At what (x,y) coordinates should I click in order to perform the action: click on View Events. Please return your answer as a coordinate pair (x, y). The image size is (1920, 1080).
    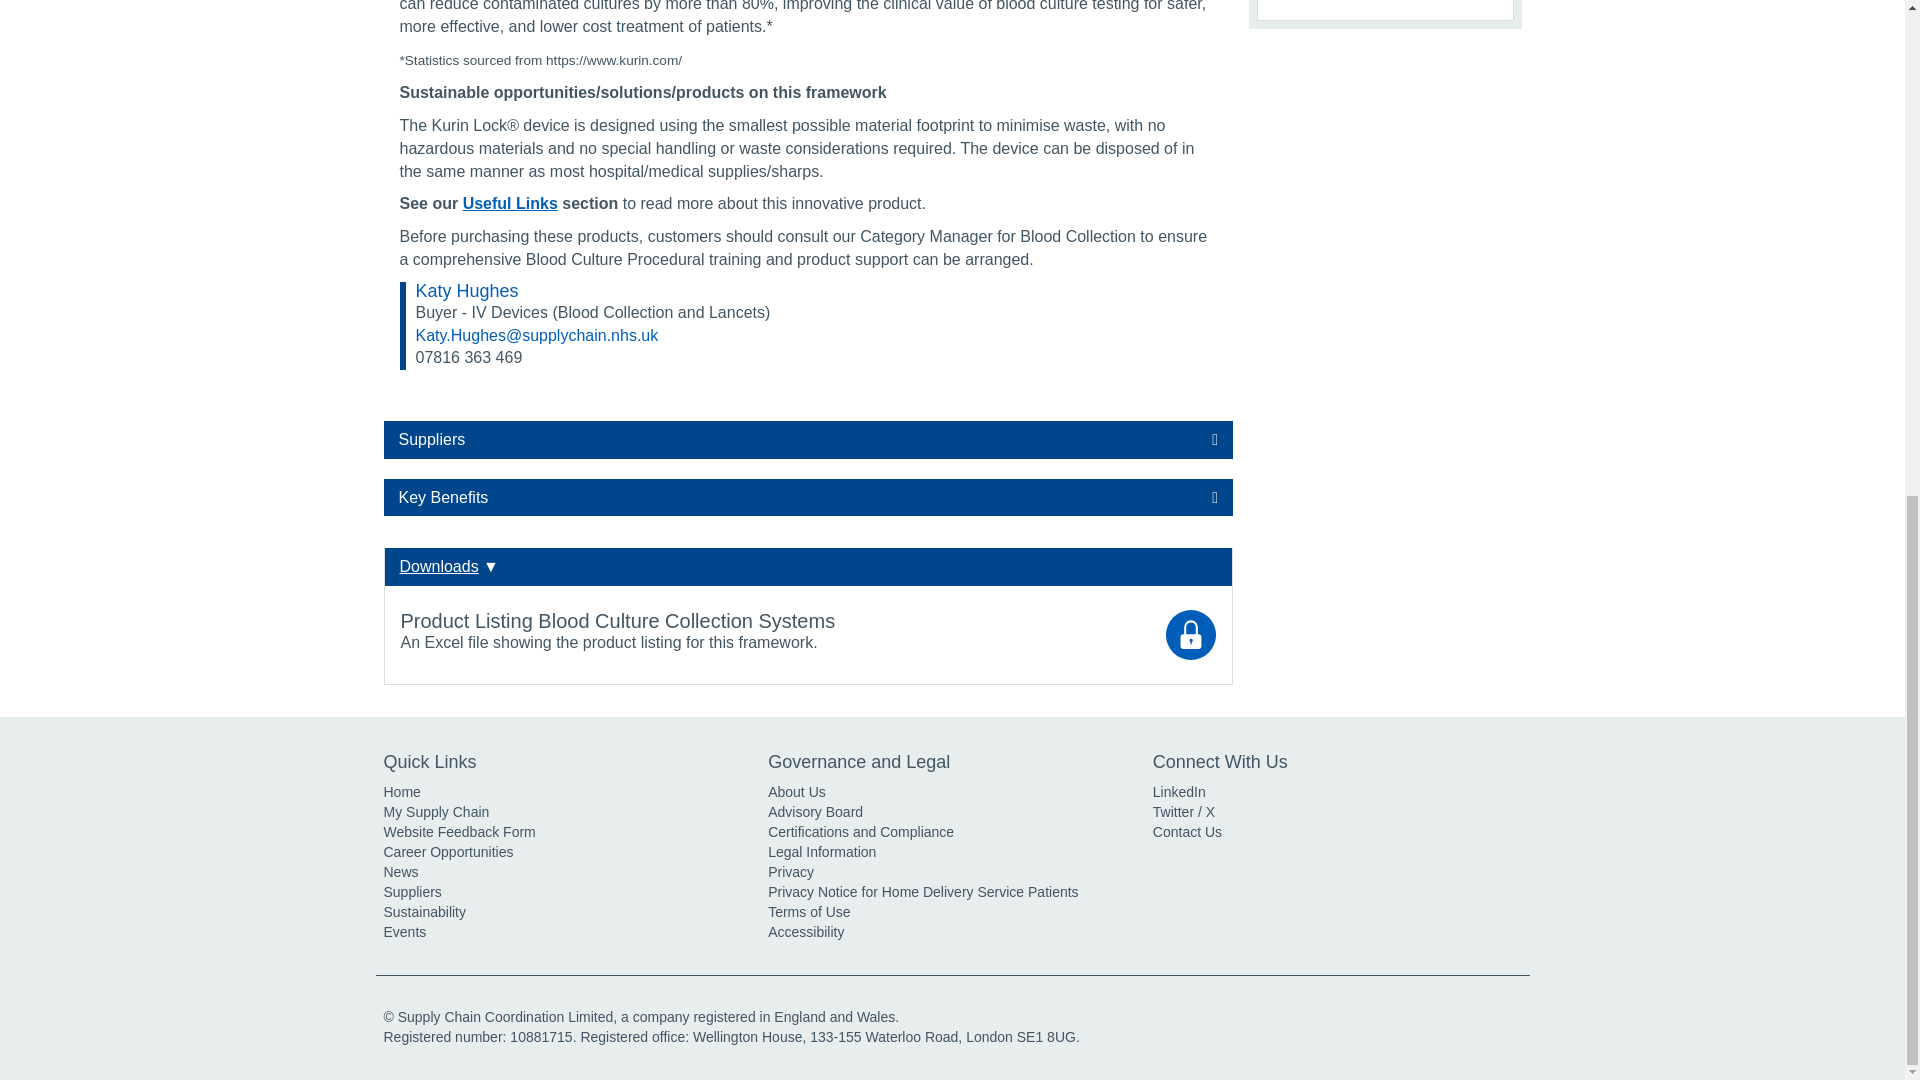
    Looking at the image, I should click on (405, 932).